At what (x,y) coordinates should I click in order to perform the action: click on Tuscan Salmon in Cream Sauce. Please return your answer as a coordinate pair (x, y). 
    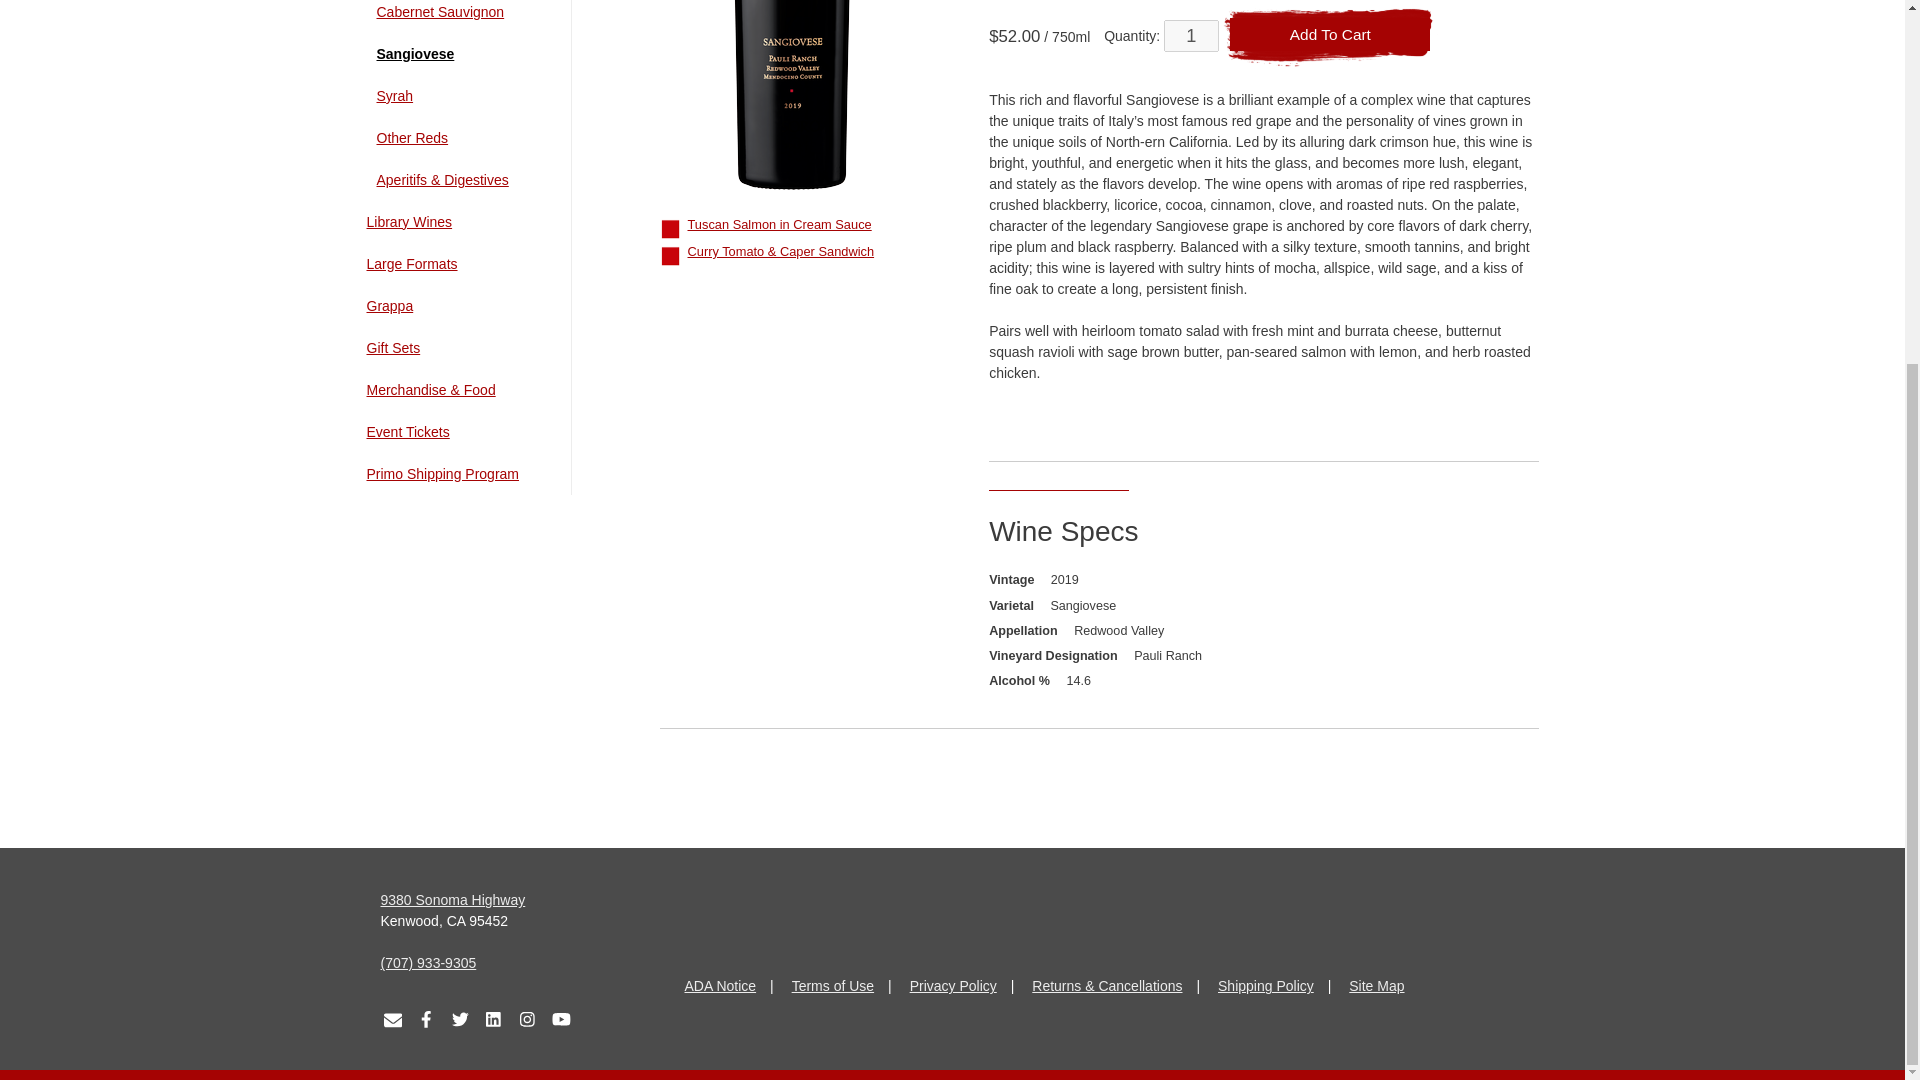
    Looking at the image, I should click on (779, 224).